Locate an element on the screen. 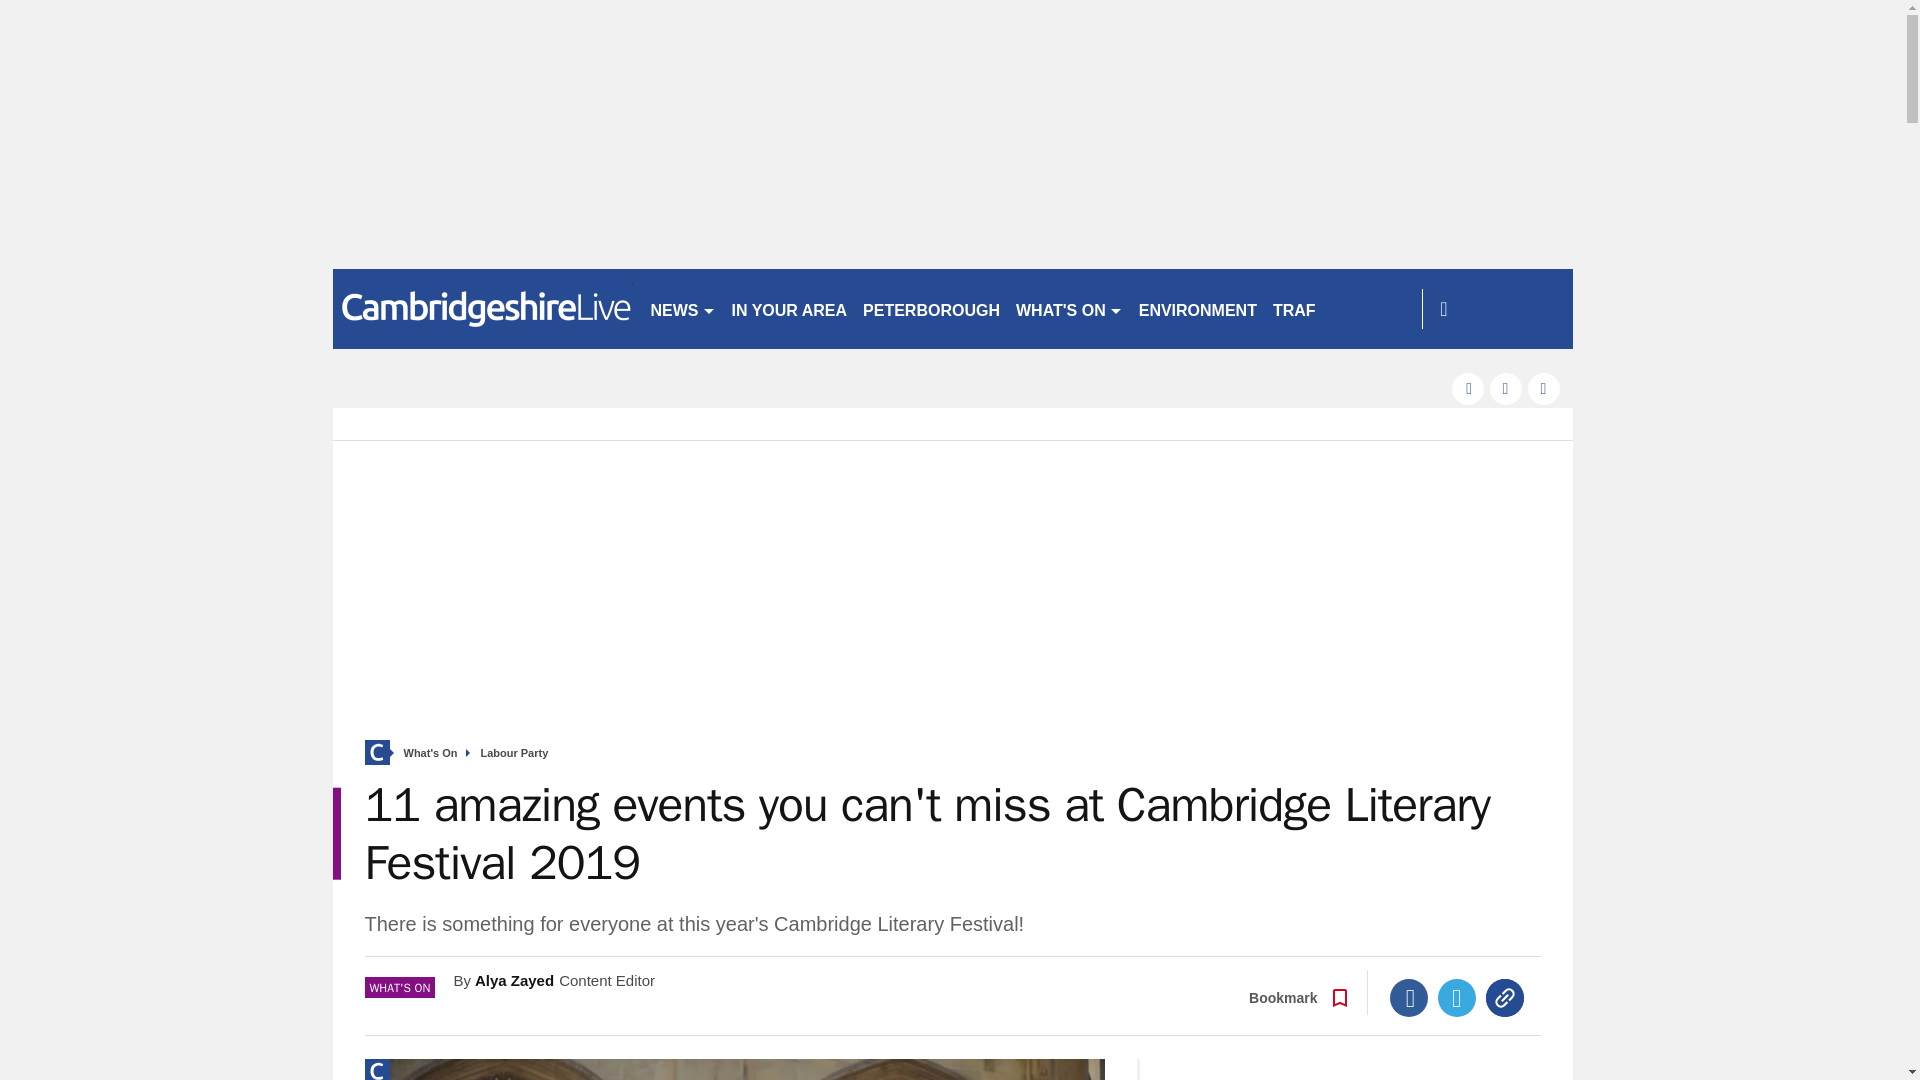 The width and height of the screenshot is (1920, 1080). ENVIRONMENT is located at coordinates (1198, 308).